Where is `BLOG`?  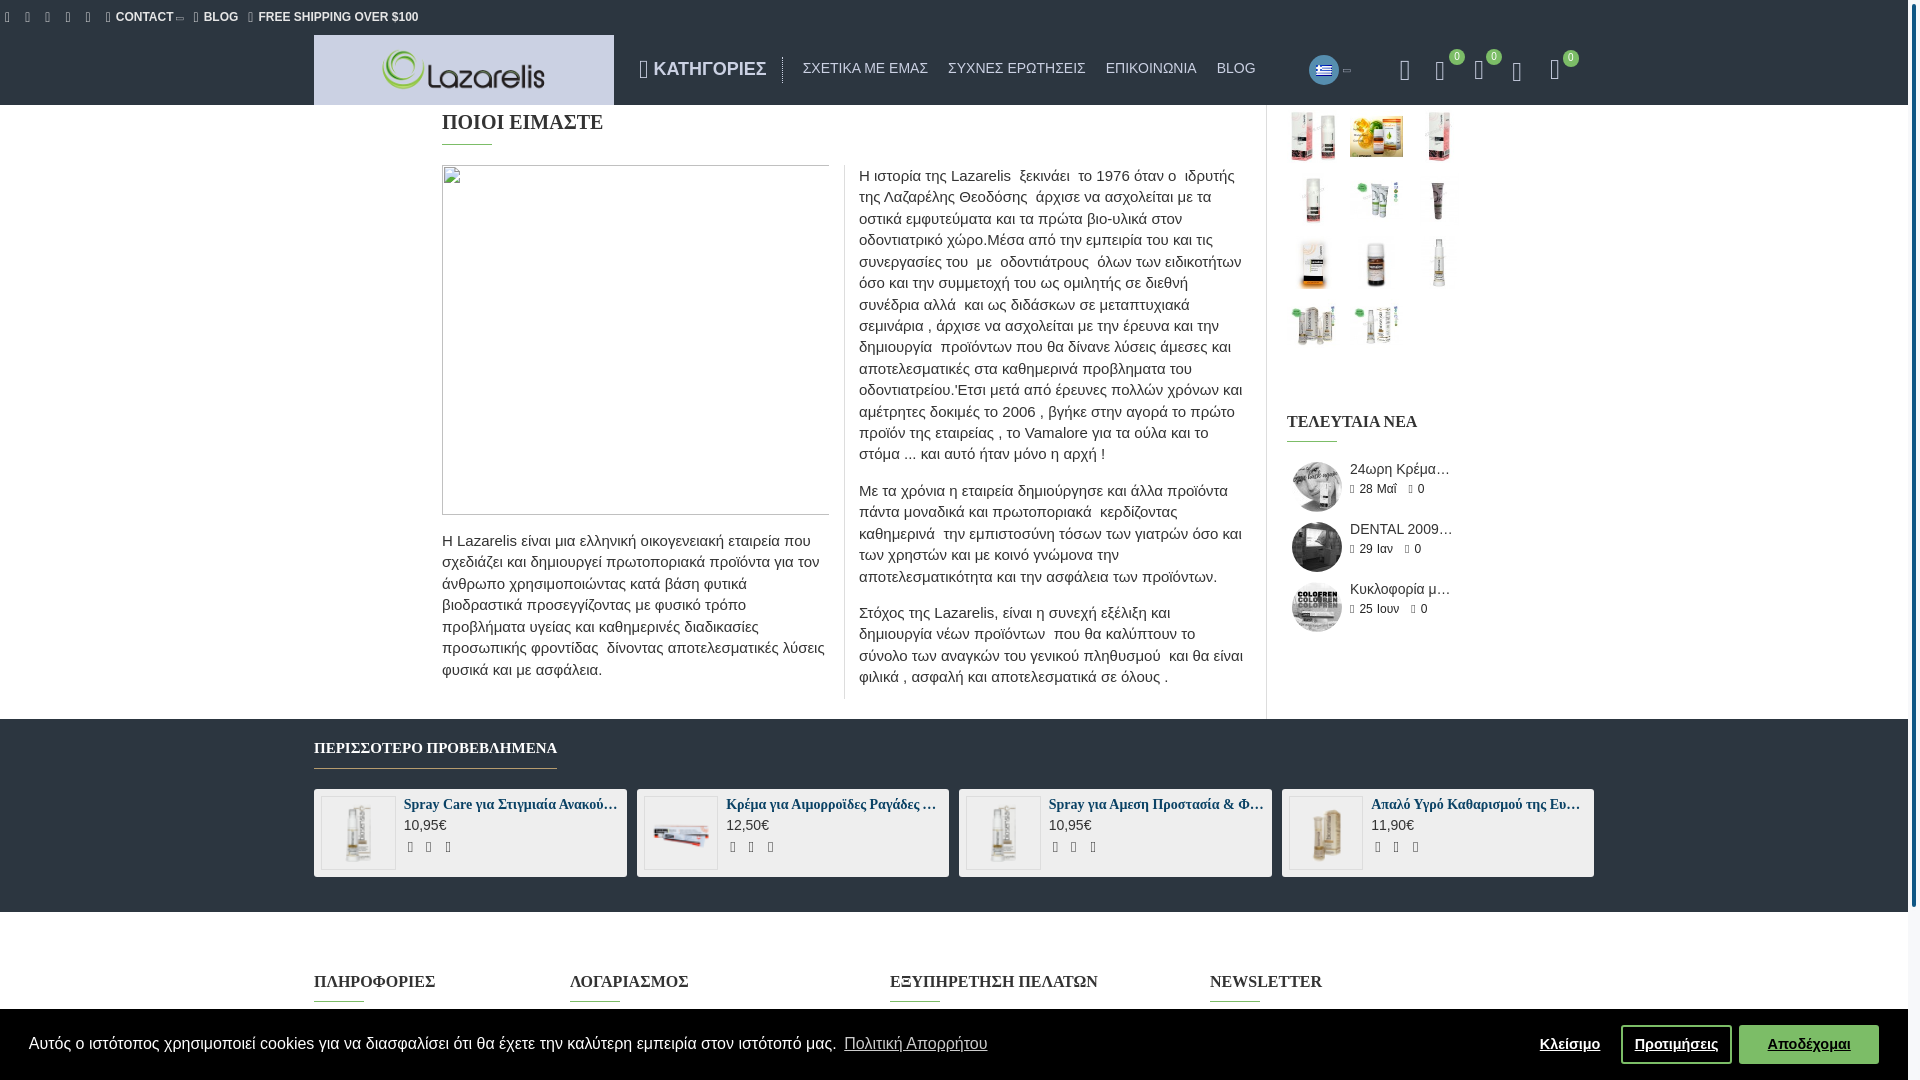
BLOG is located at coordinates (1236, 70).